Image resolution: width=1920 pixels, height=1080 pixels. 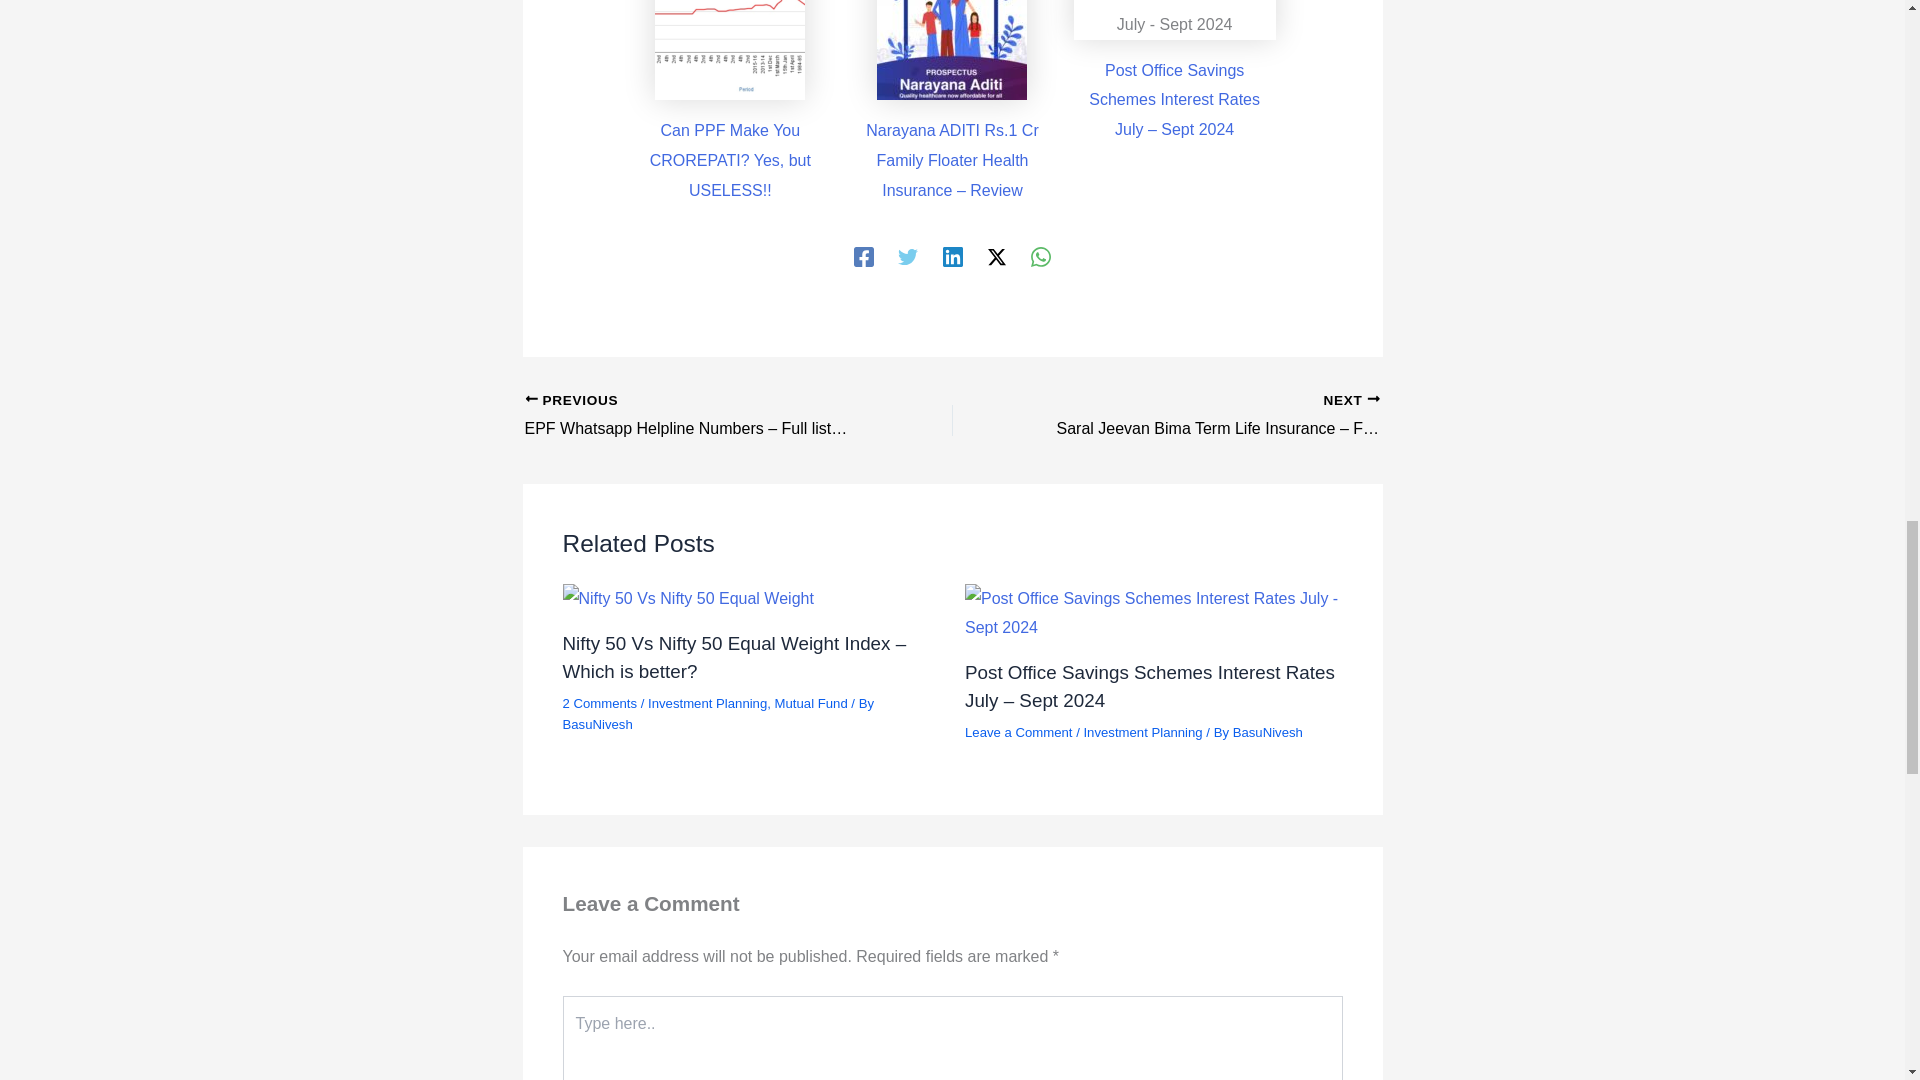 I want to click on Can PPF Make You CROREPATI? Yes, but USELESS!!, so click(x=730, y=160).